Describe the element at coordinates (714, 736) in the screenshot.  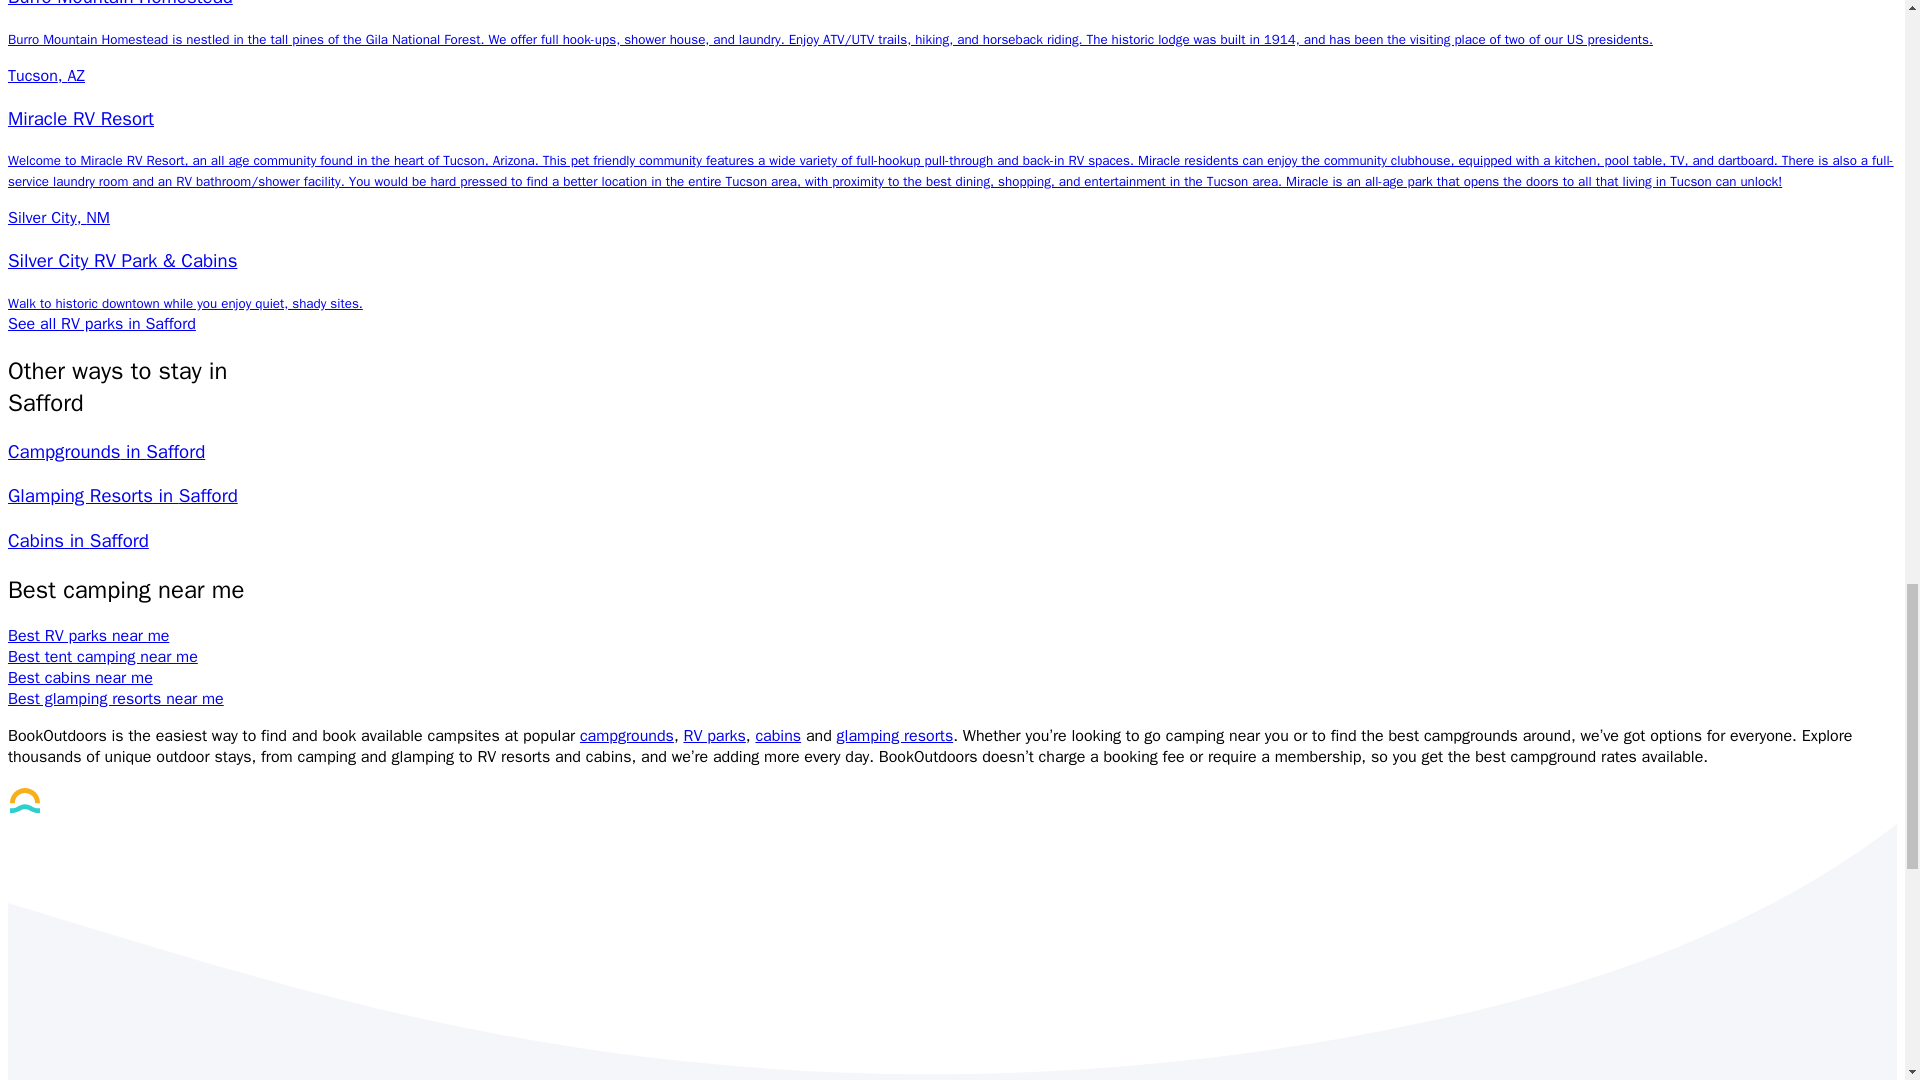
I see `RV parks` at that location.